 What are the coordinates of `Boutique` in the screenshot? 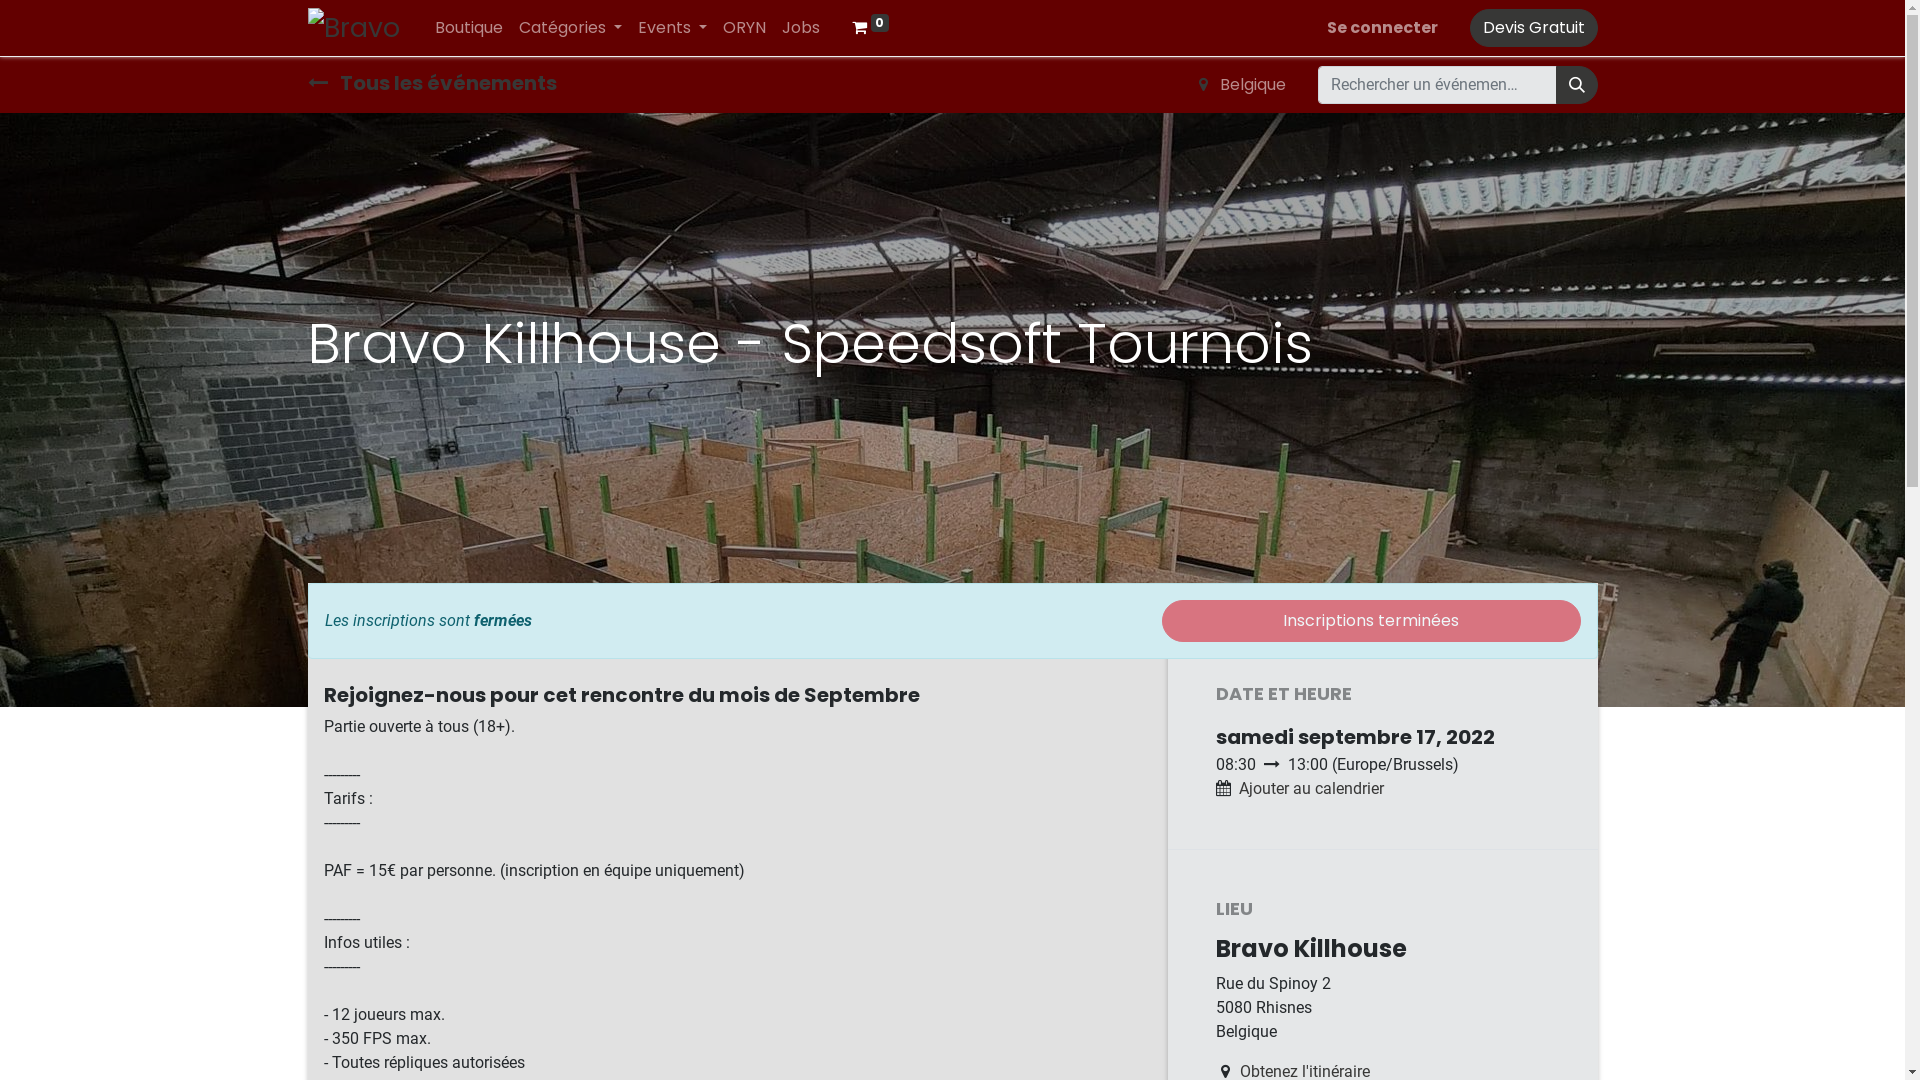 It's located at (468, 28).